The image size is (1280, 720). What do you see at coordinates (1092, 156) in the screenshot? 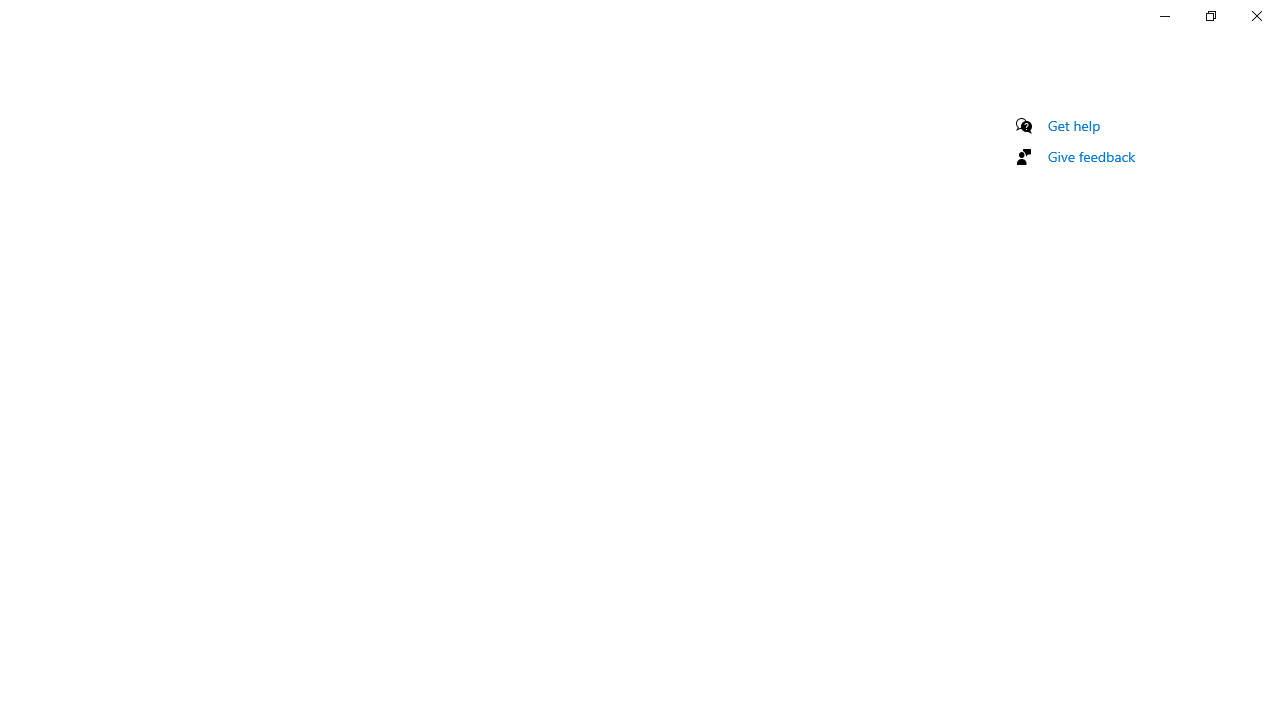
I see `Give feedback` at bounding box center [1092, 156].